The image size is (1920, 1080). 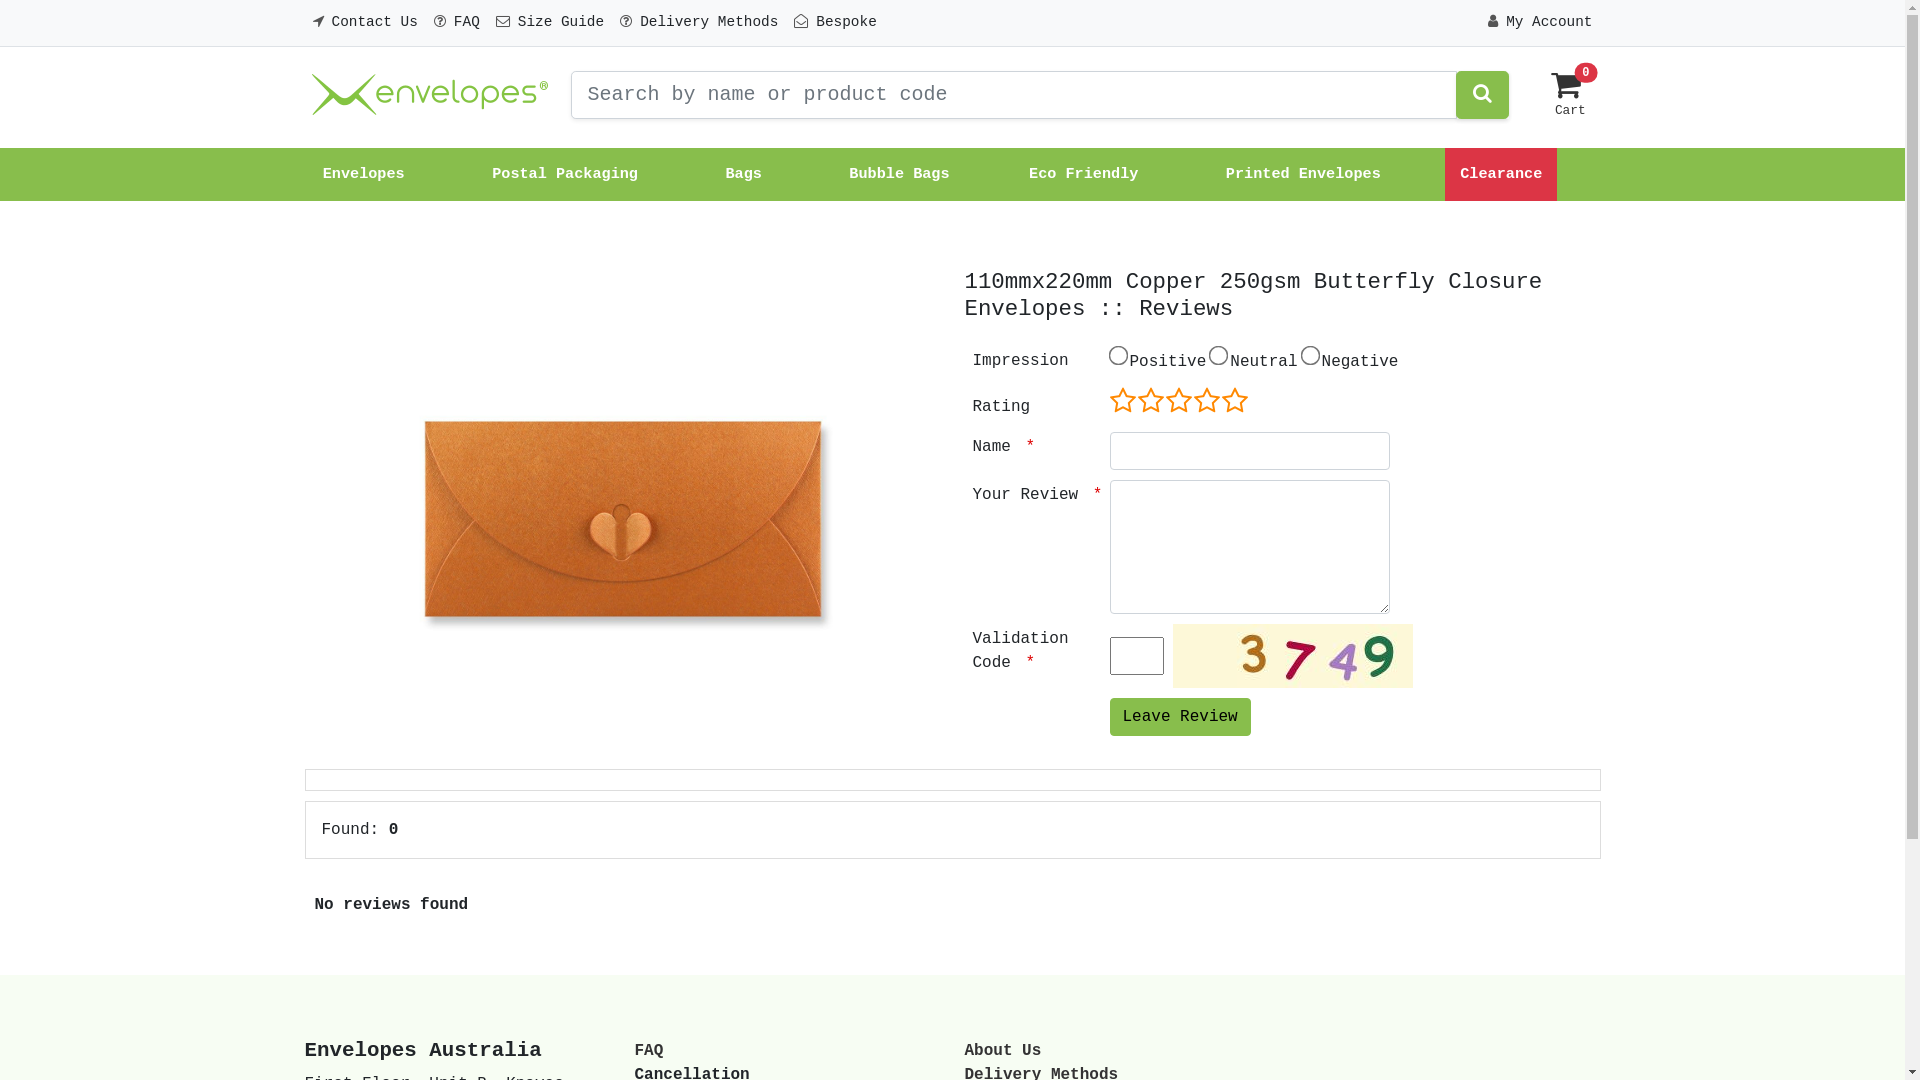 I want to click on Postal Packaging, so click(x=569, y=174).